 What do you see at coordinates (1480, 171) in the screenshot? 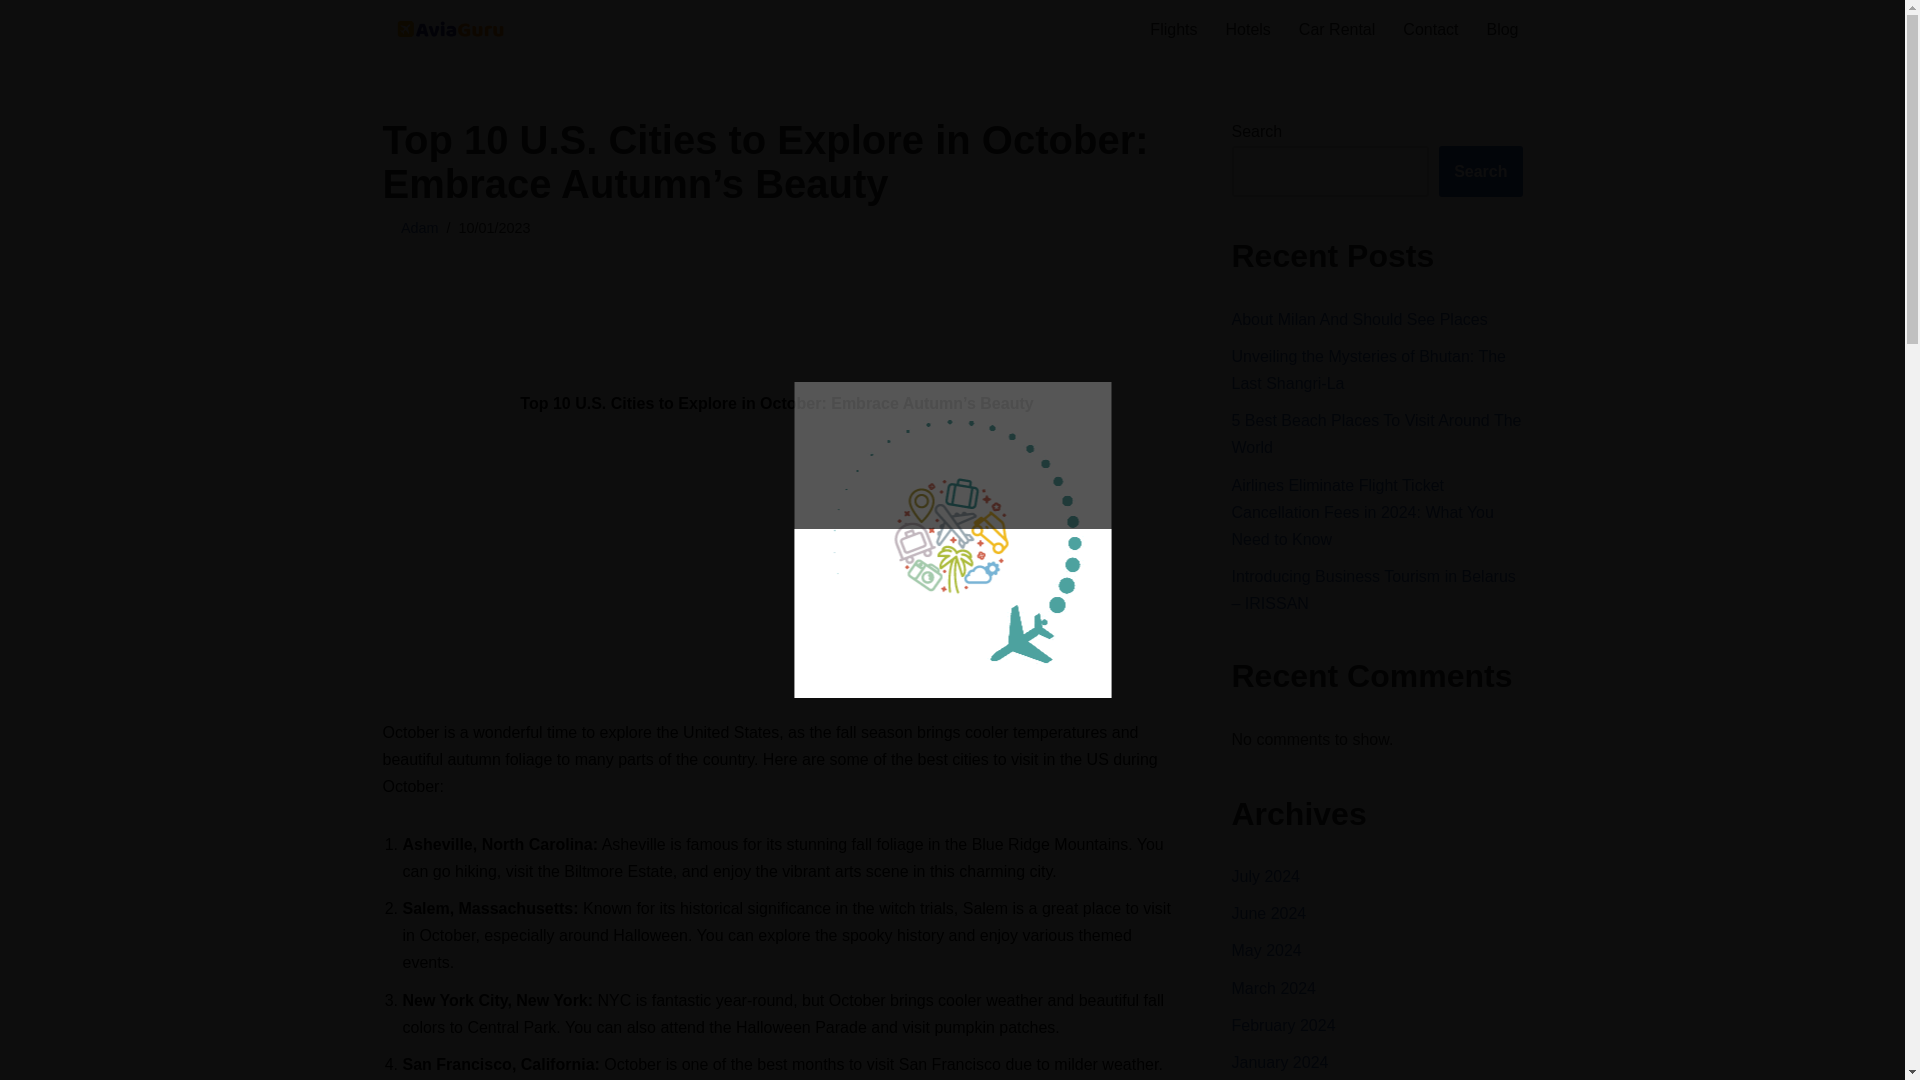
I see `Search` at bounding box center [1480, 171].